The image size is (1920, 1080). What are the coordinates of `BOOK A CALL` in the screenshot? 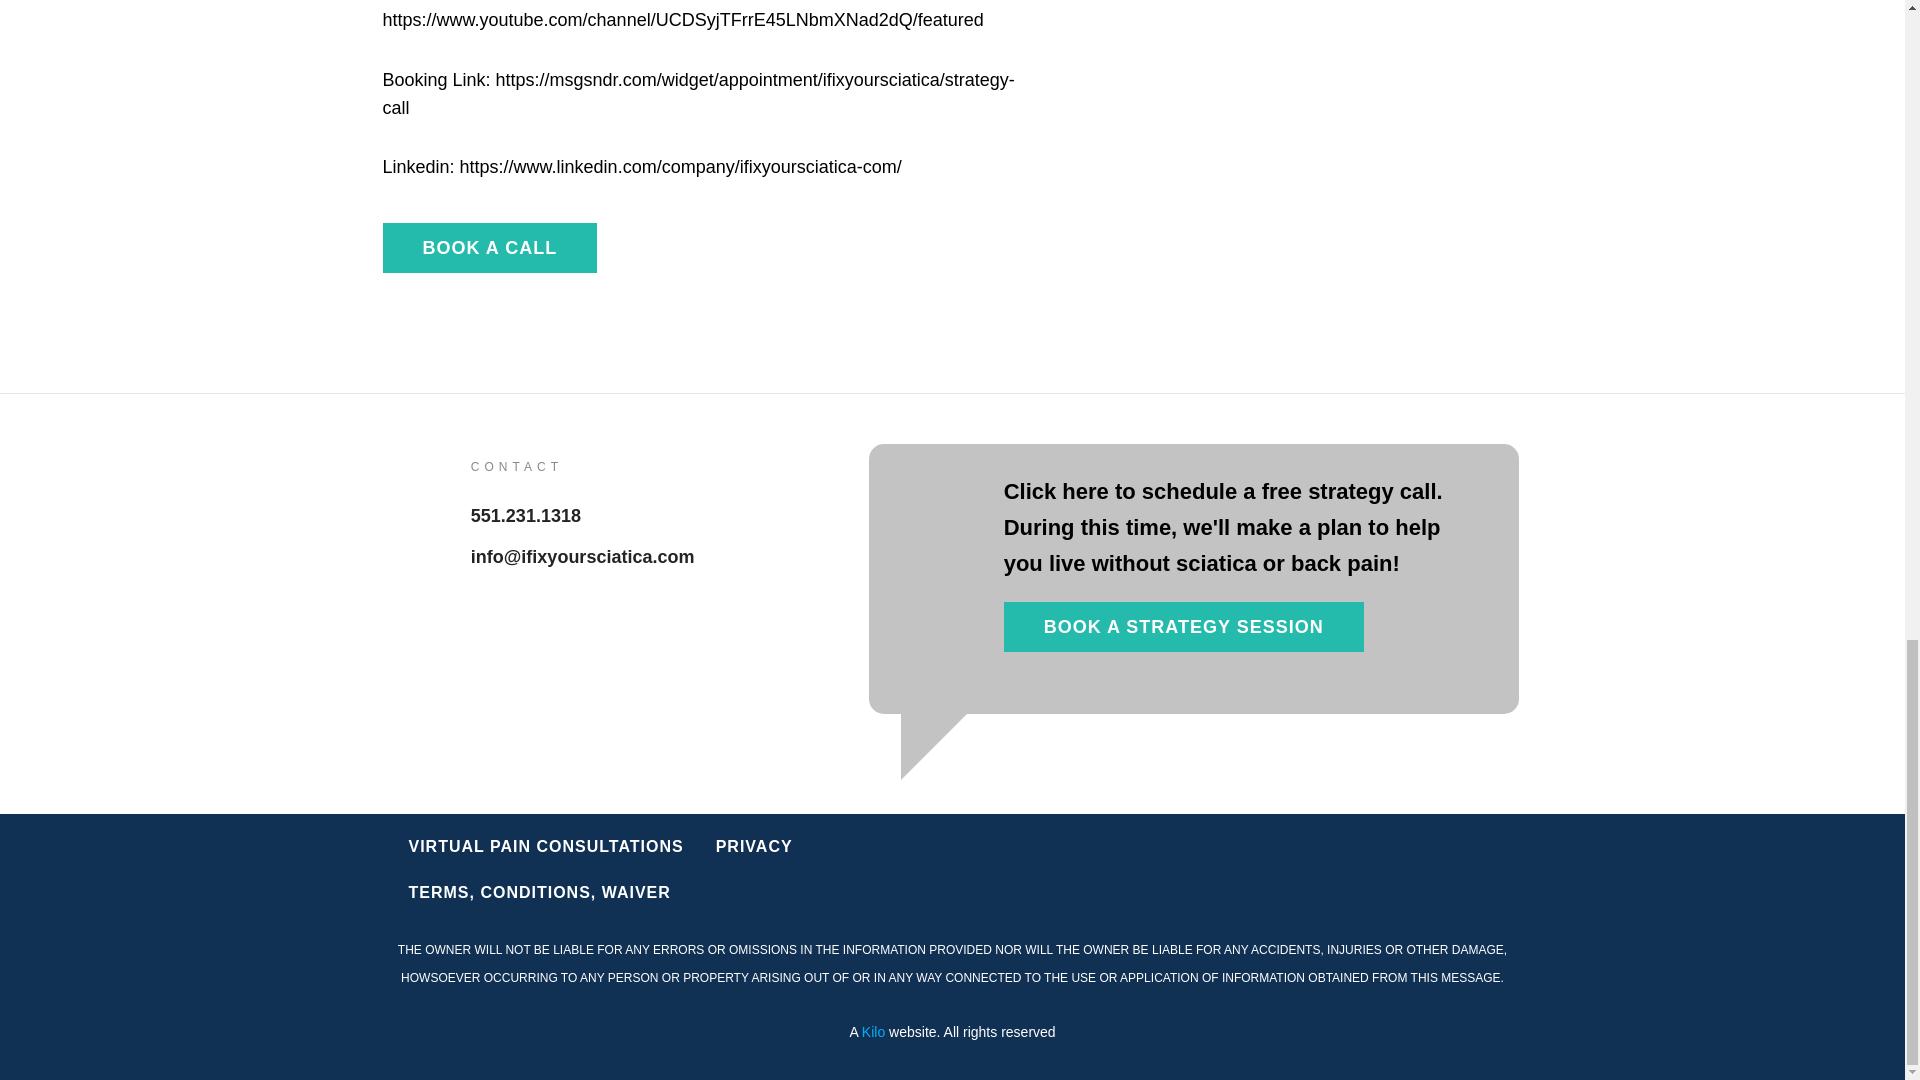 It's located at (490, 248).